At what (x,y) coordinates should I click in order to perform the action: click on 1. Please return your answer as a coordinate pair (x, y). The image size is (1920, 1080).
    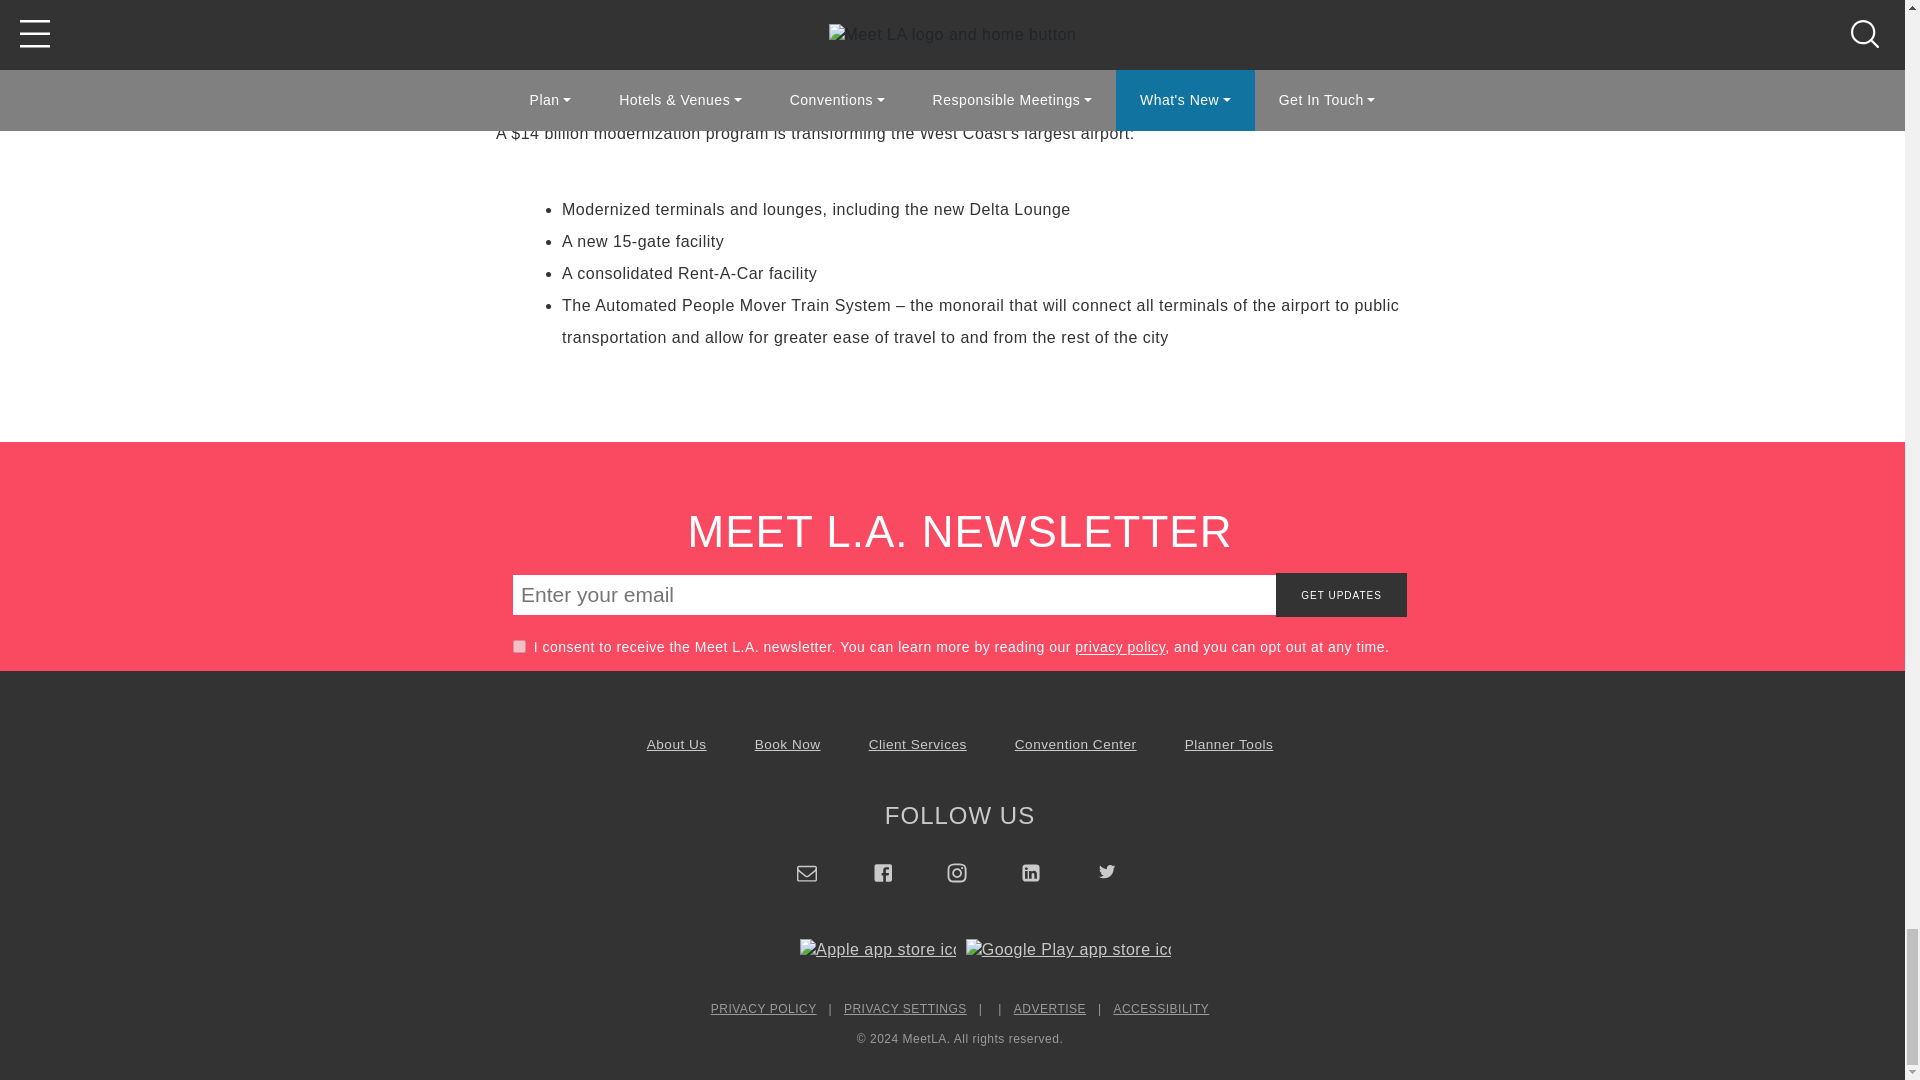
    Looking at the image, I should click on (519, 646).